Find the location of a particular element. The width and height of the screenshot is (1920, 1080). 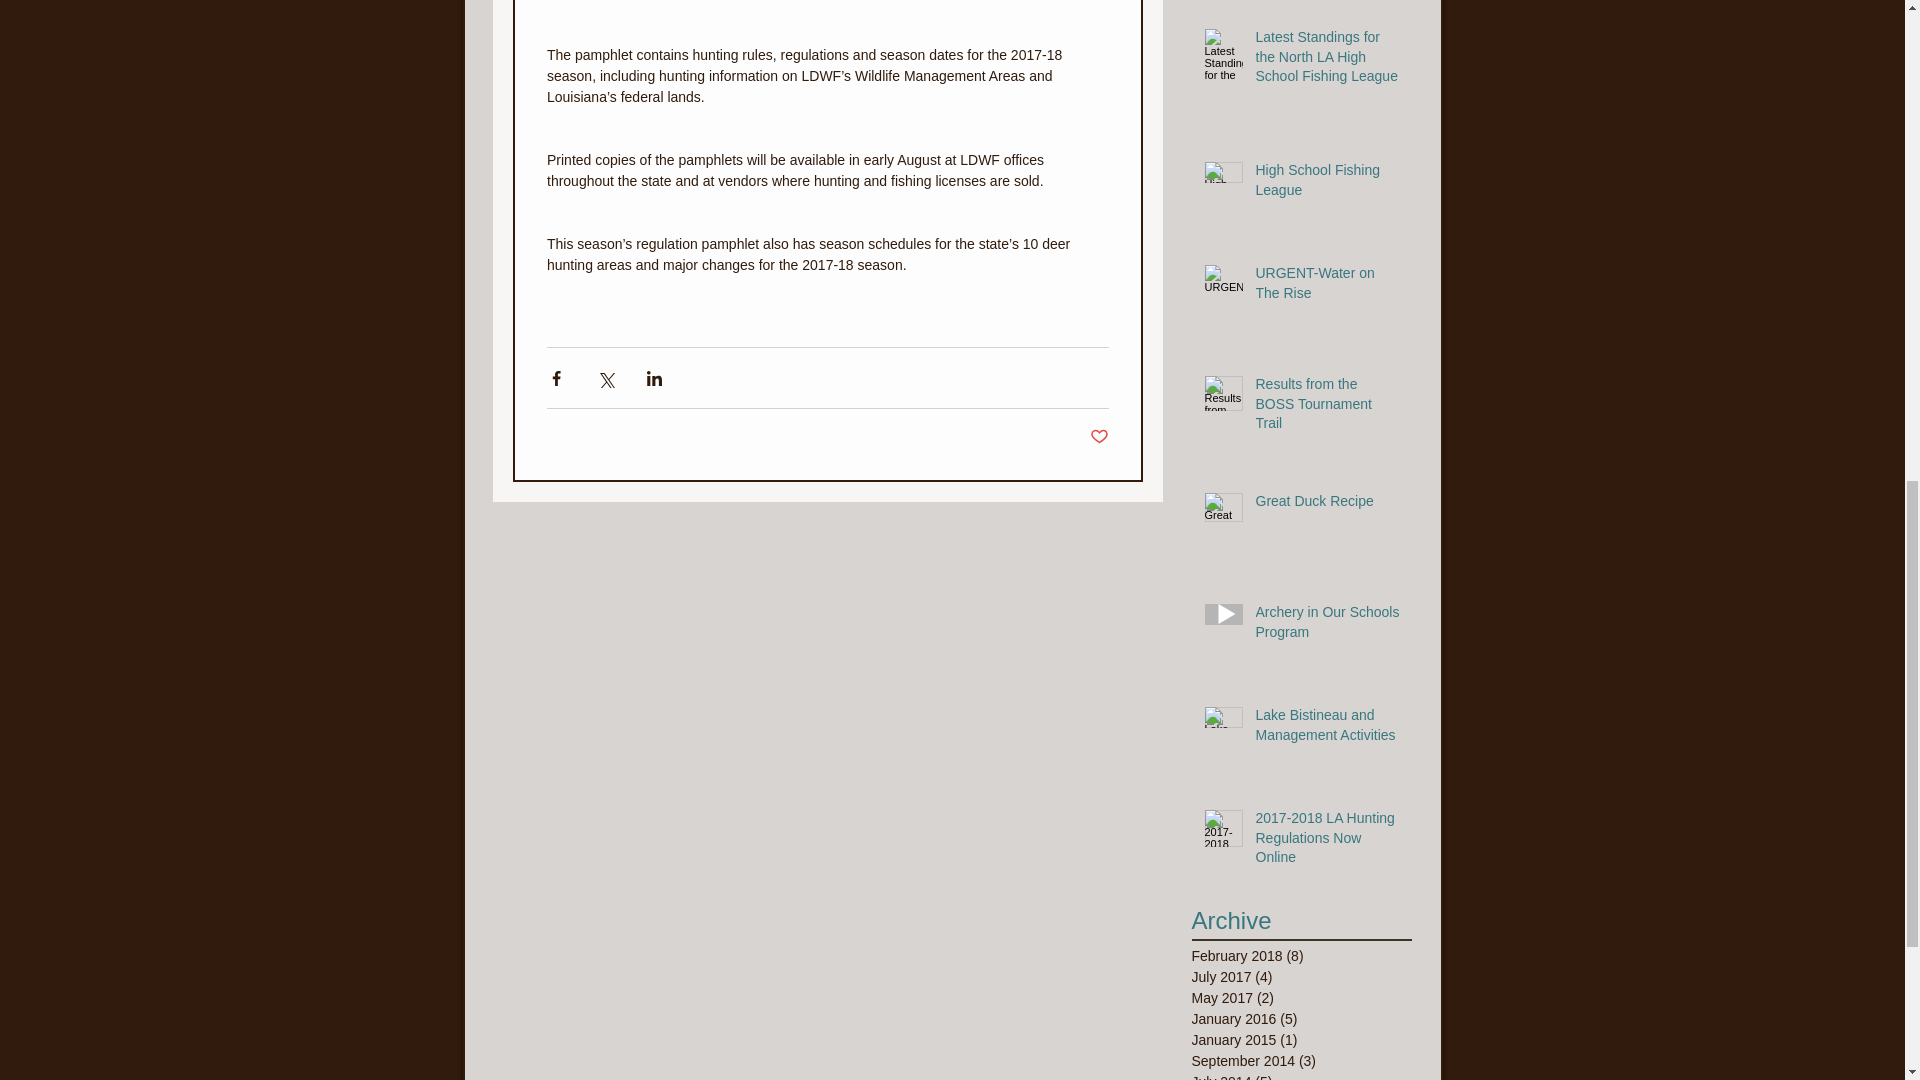

2017-2018 LA Hunting Regulations Now Online is located at coordinates (1327, 842).